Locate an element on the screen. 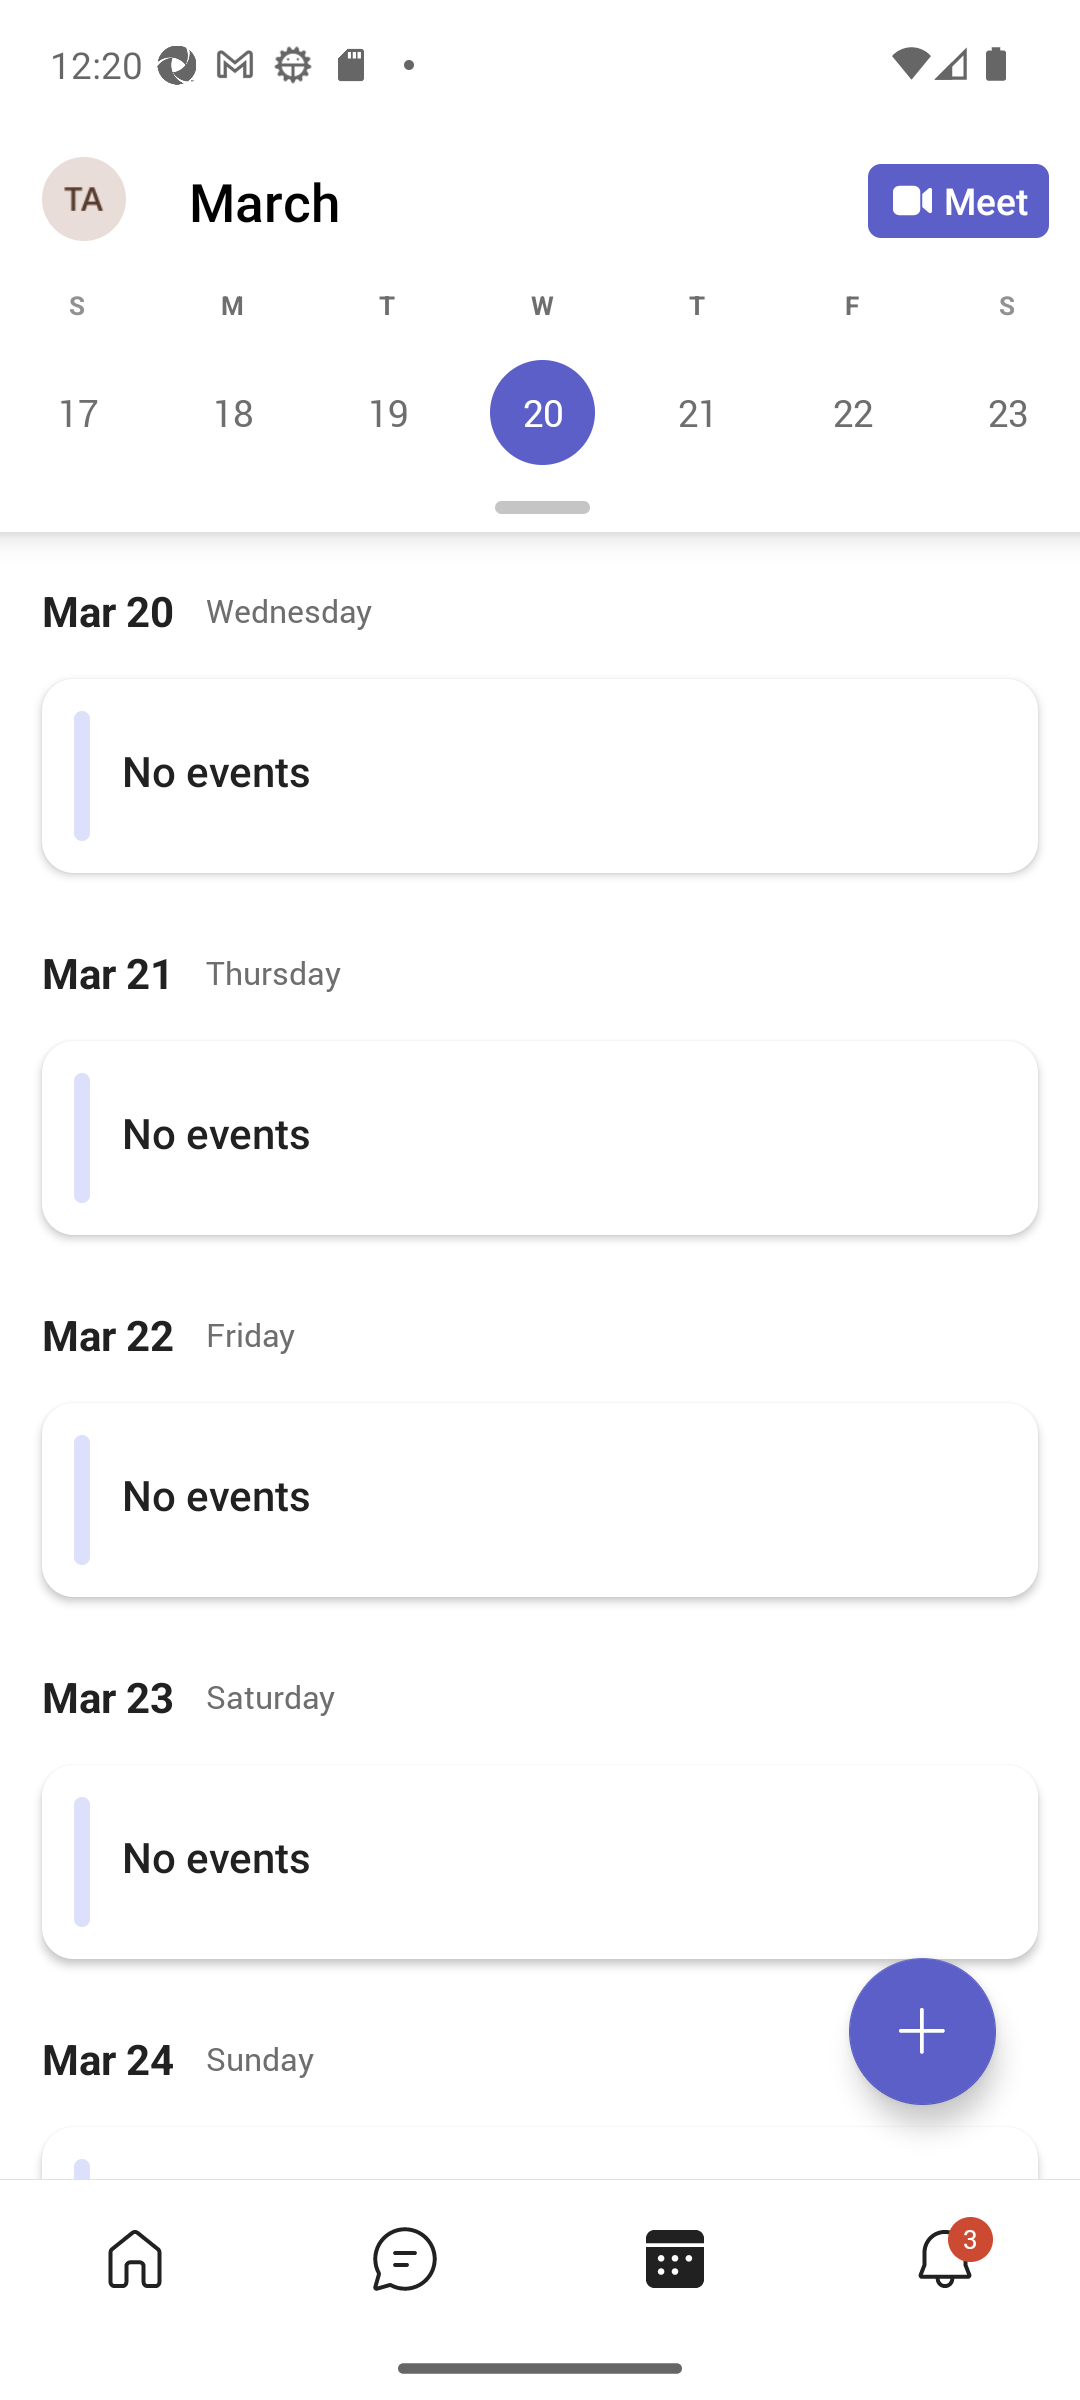 Image resolution: width=1080 pixels, height=2400 pixels. March March Calendar Agenda View is located at coordinates (528, 201).